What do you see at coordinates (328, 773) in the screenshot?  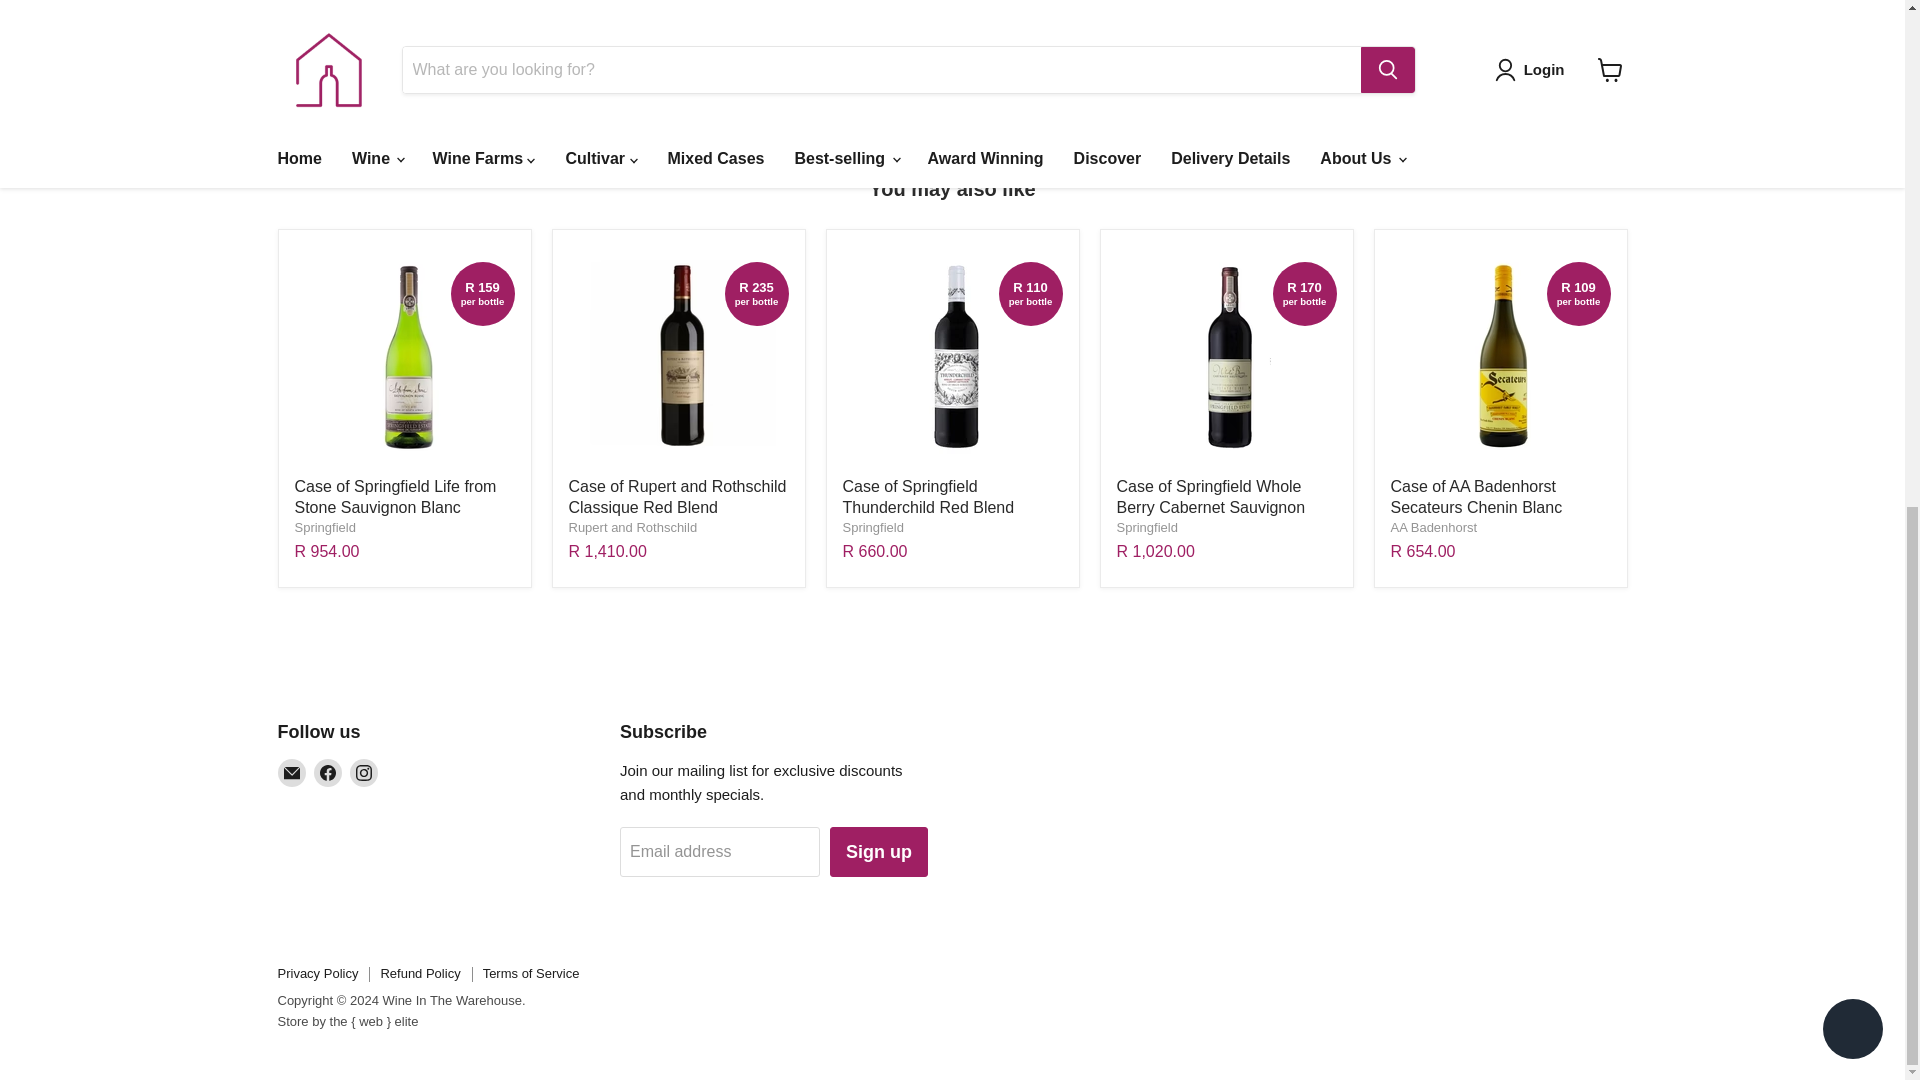 I see `Facebook` at bounding box center [328, 773].